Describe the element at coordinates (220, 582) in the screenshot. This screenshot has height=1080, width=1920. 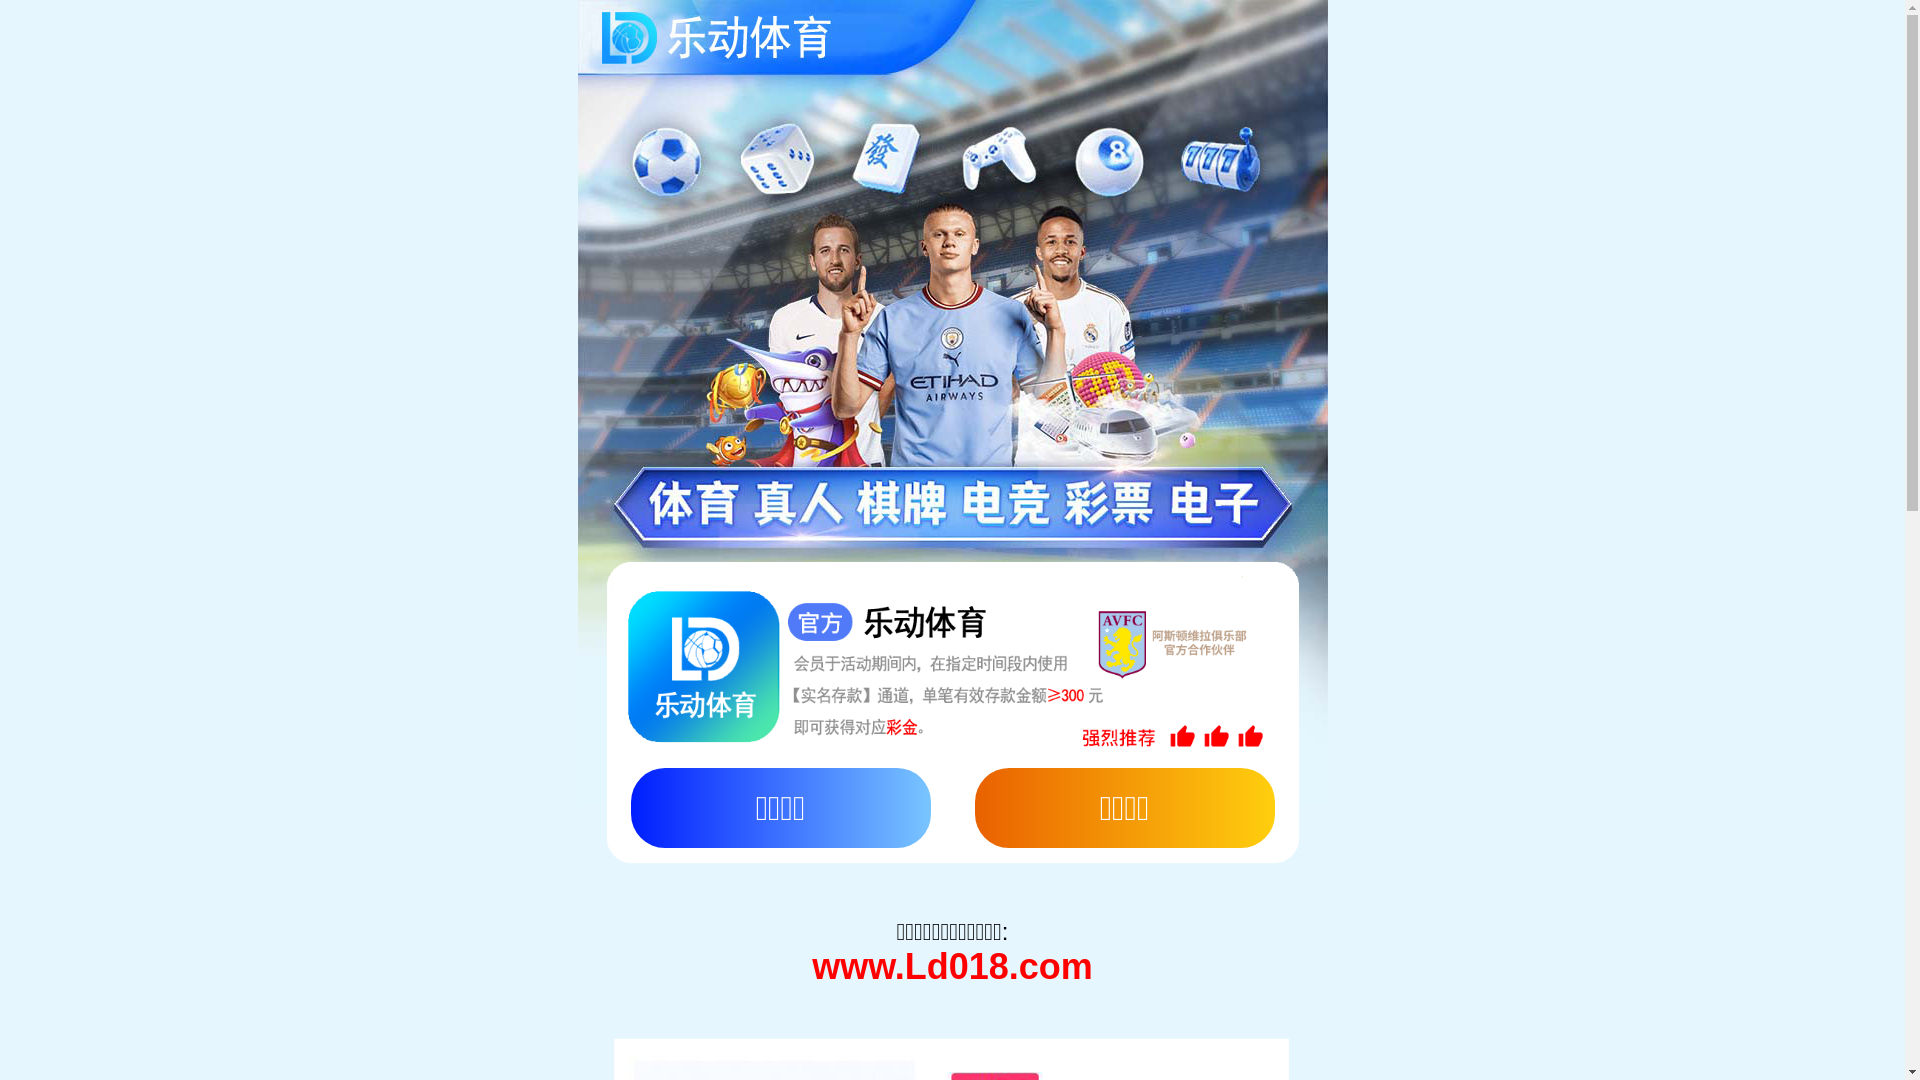
I see `Home` at that location.